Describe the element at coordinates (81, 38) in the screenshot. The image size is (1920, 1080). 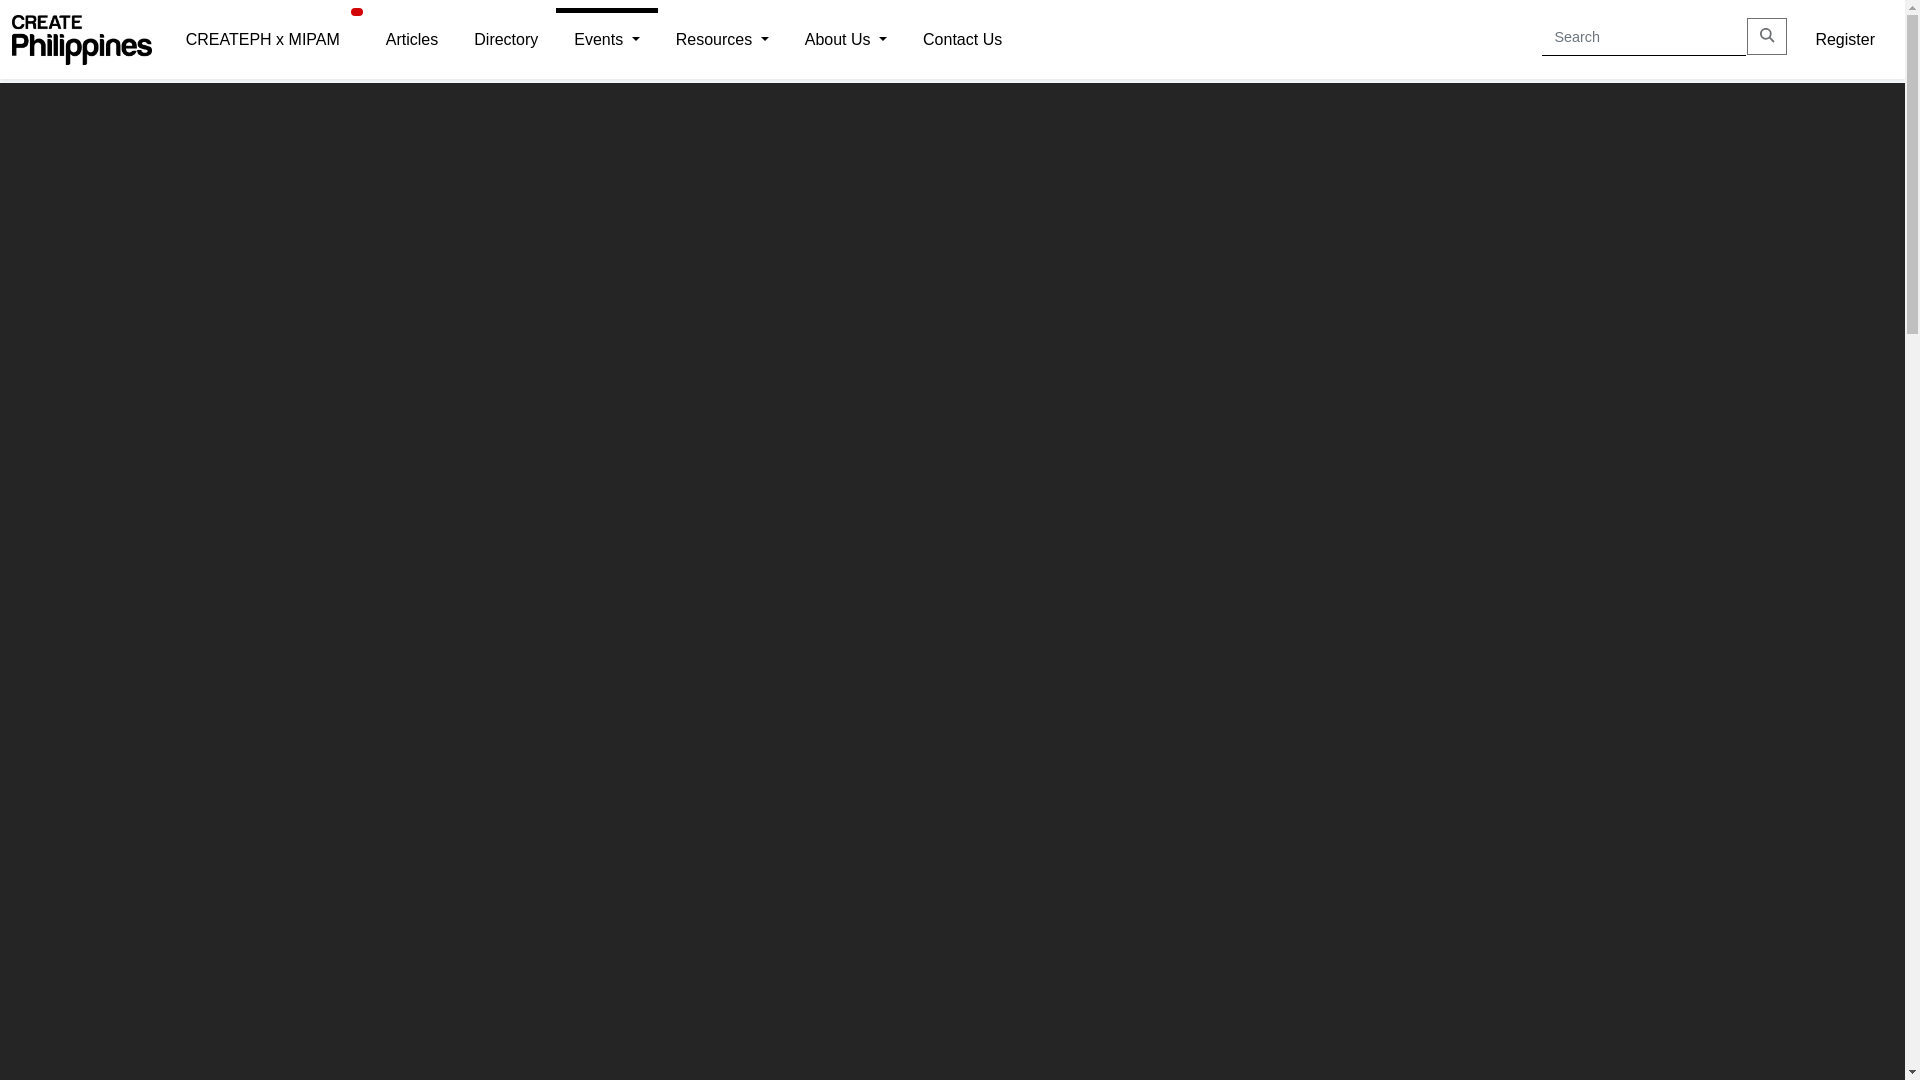
I see `CREATEPhilippines` at that location.